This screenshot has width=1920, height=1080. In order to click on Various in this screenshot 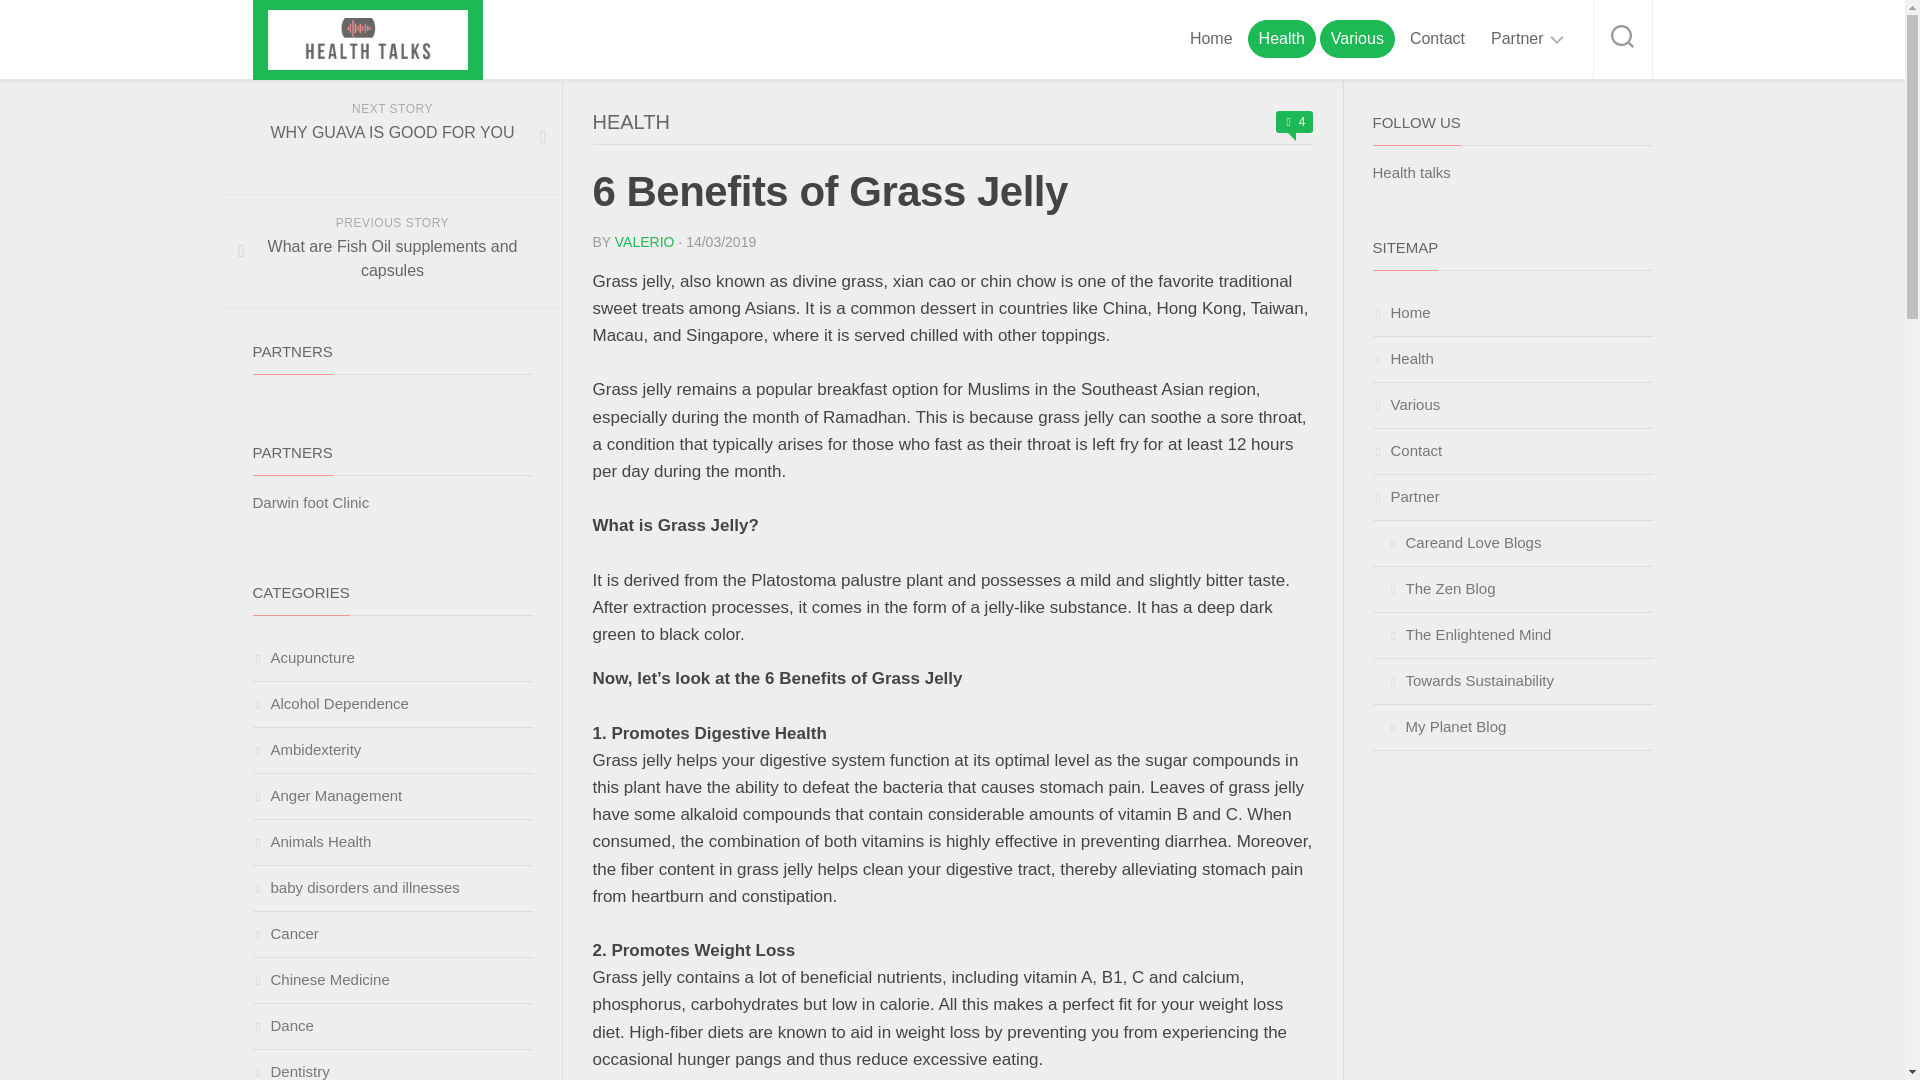, I will do `click(1357, 38)`.